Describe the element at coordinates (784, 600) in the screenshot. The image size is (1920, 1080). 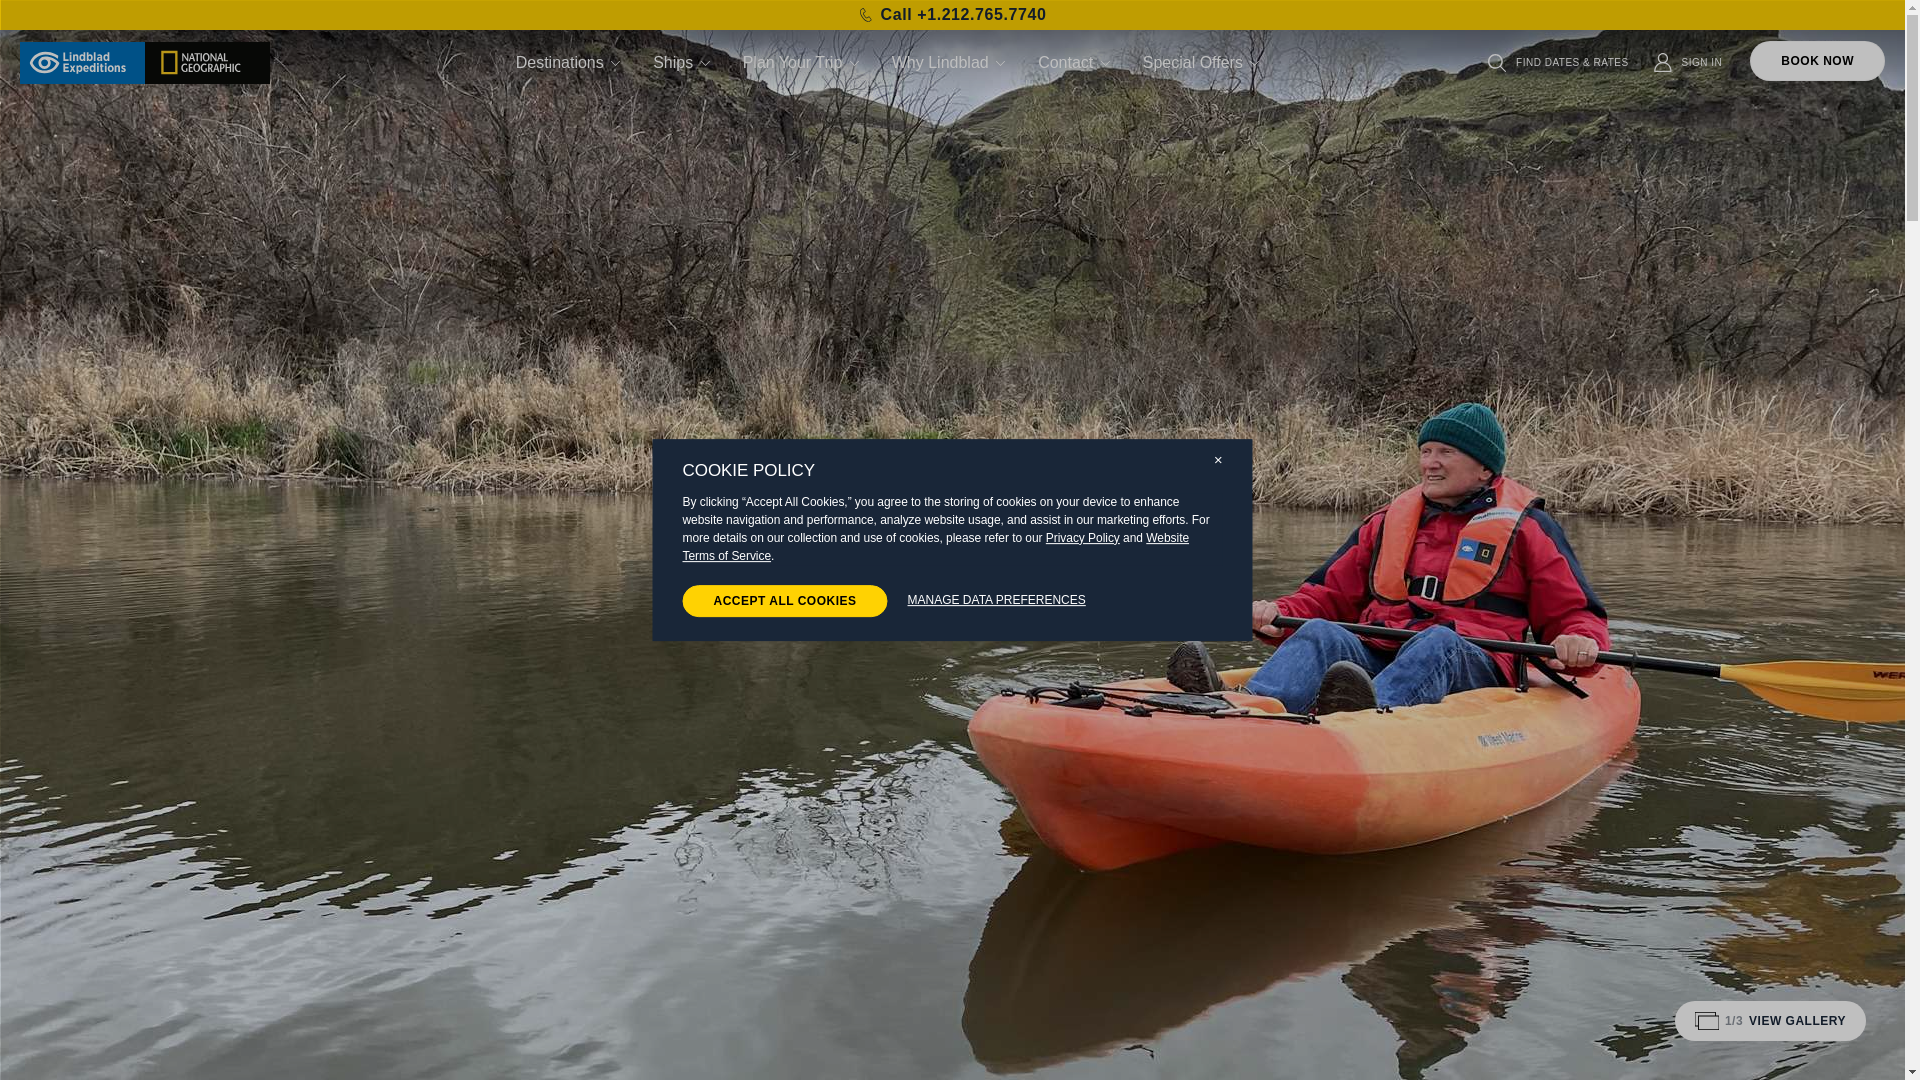
I see `ACCEPT ALL COOKIES` at that location.